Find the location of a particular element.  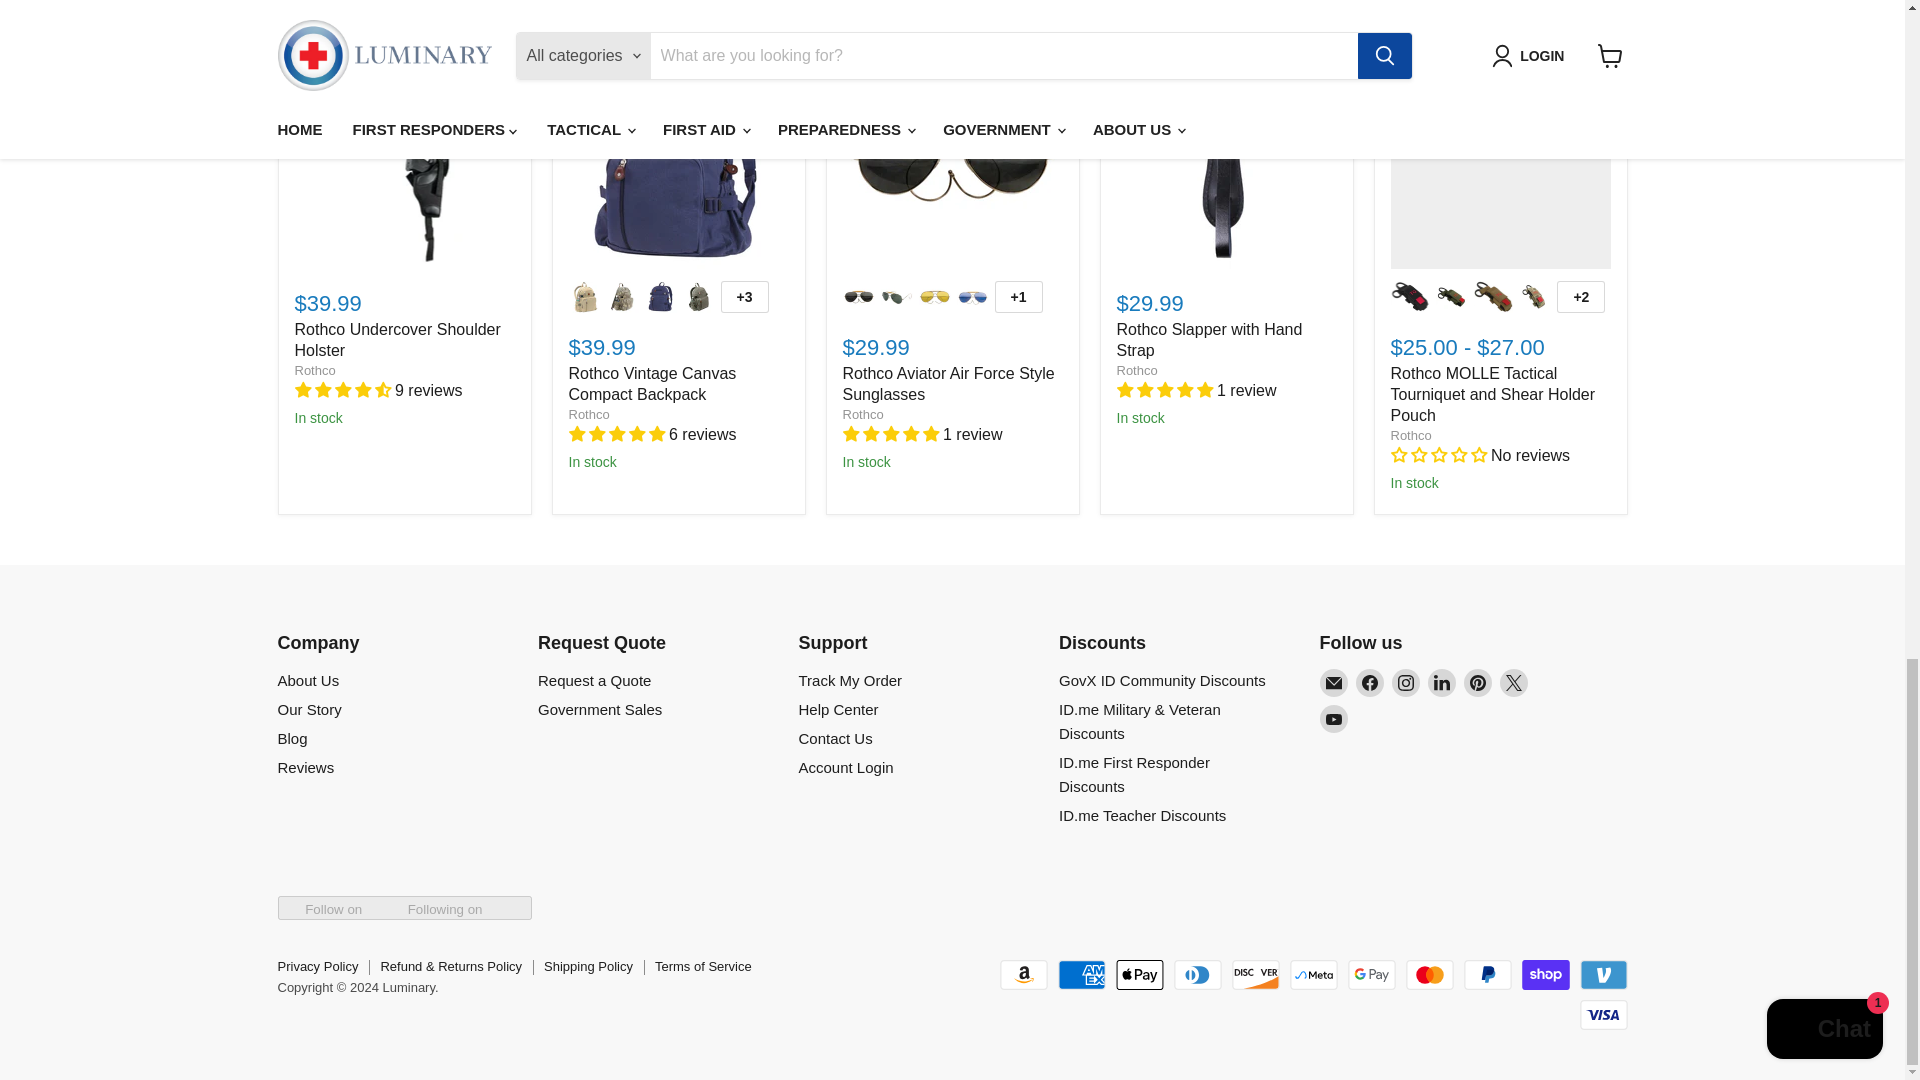

Facebook is located at coordinates (1370, 682).